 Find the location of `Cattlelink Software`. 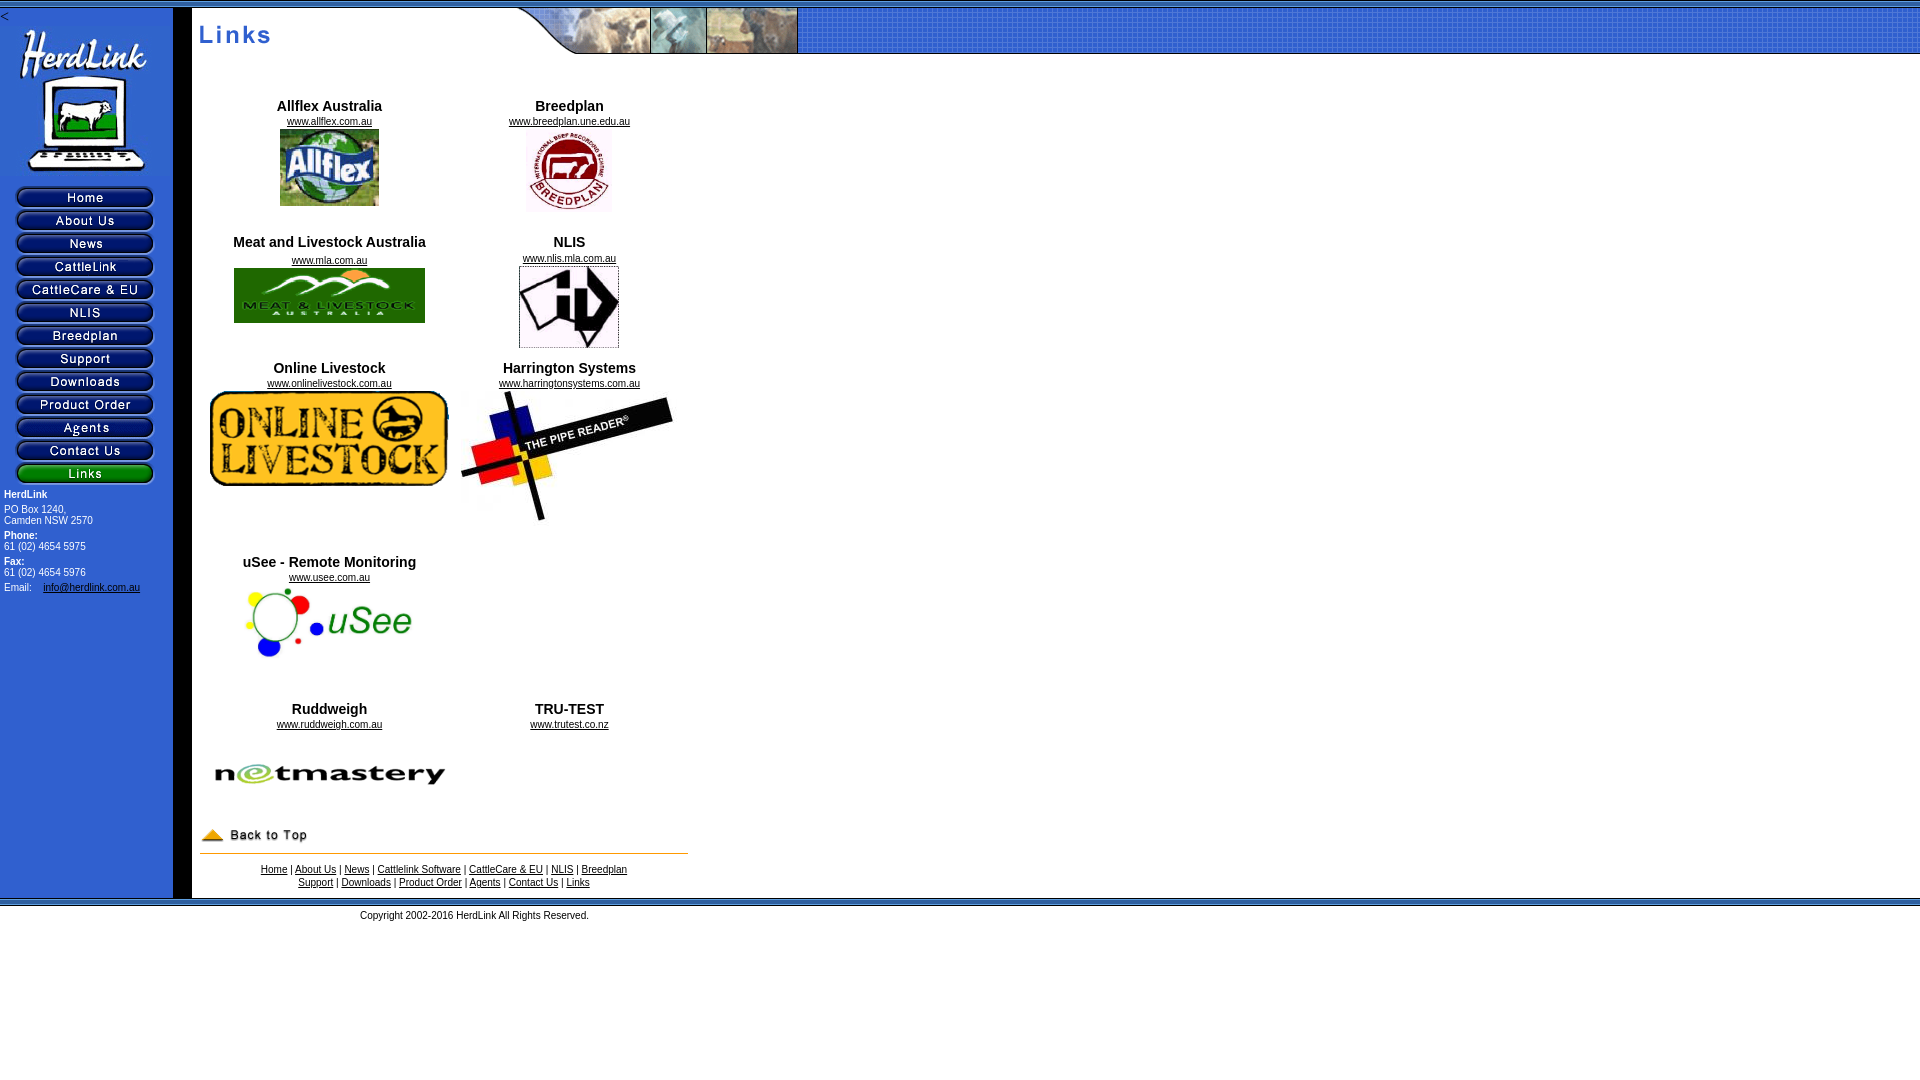

Cattlelink Software is located at coordinates (420, 870).